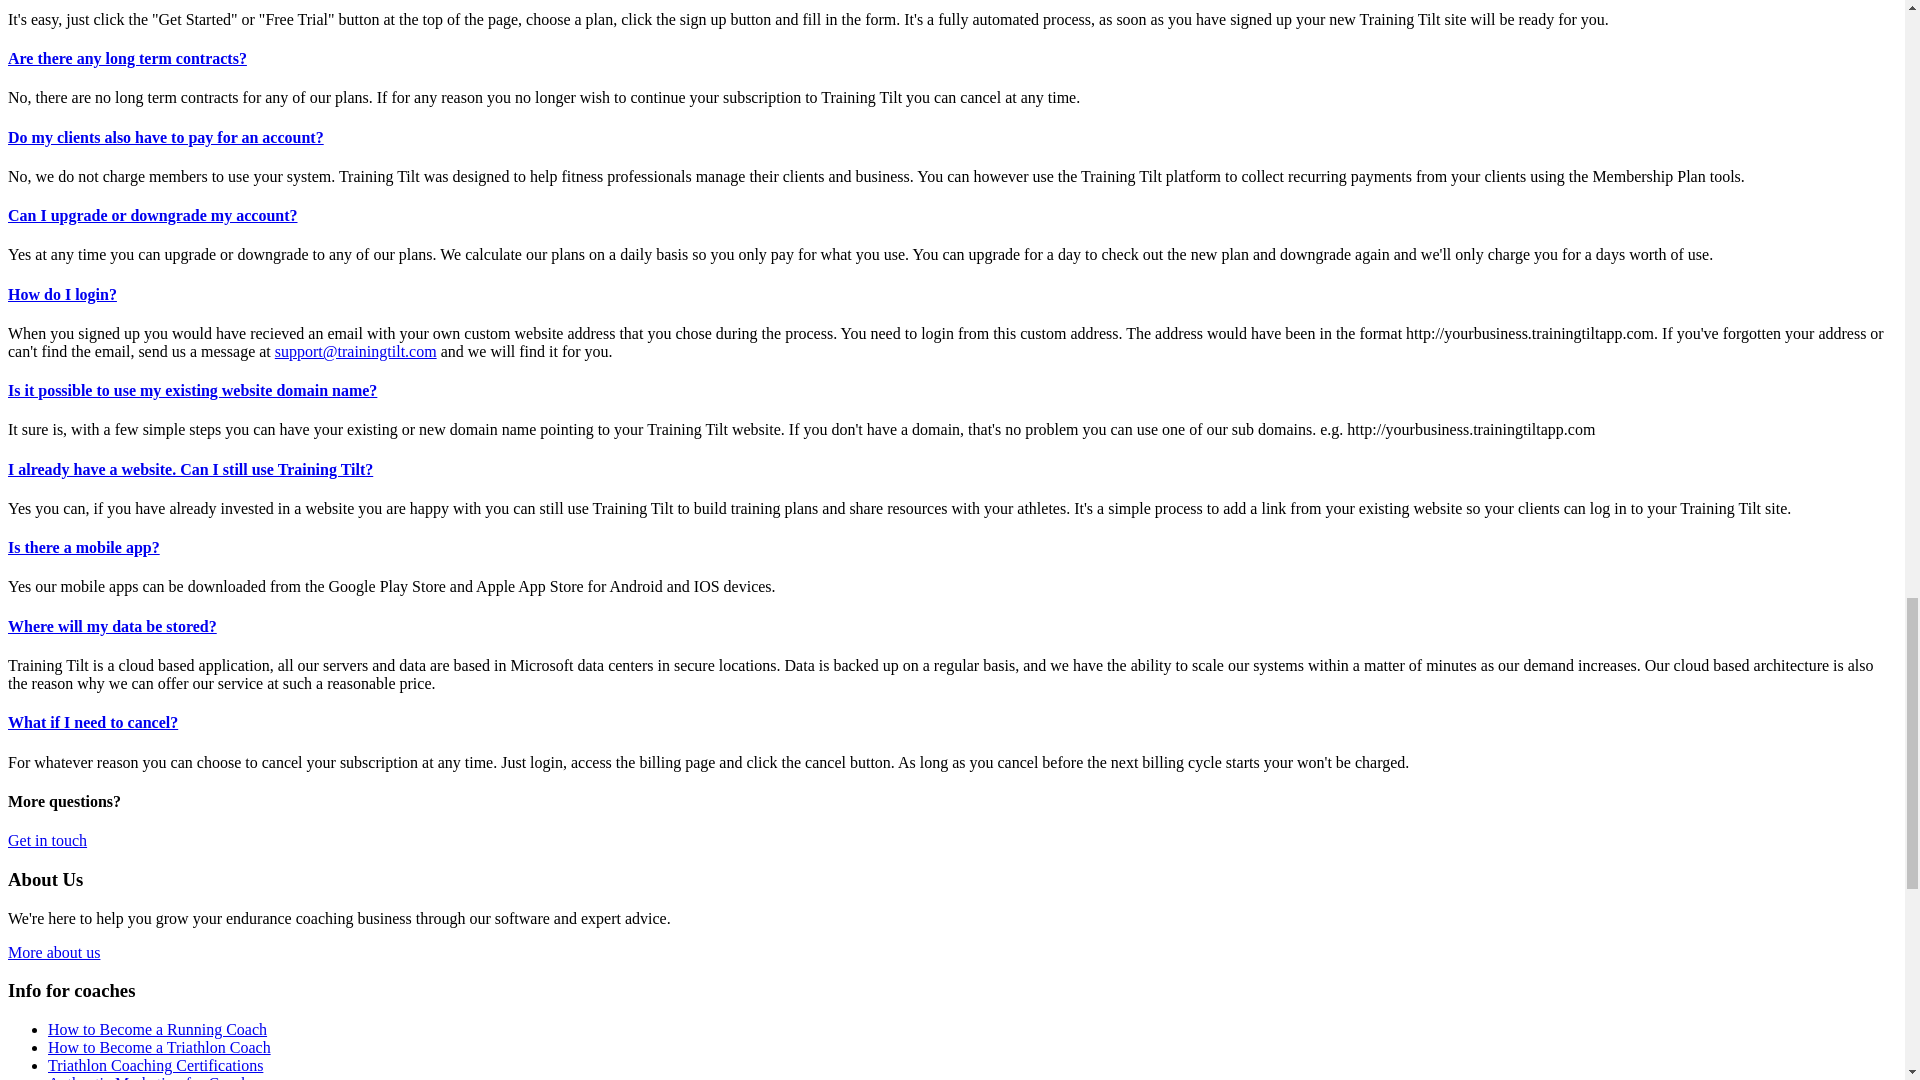  Describe the element at coordinates (46, 840) in the screenshot. I see `Get in touch` at that location.